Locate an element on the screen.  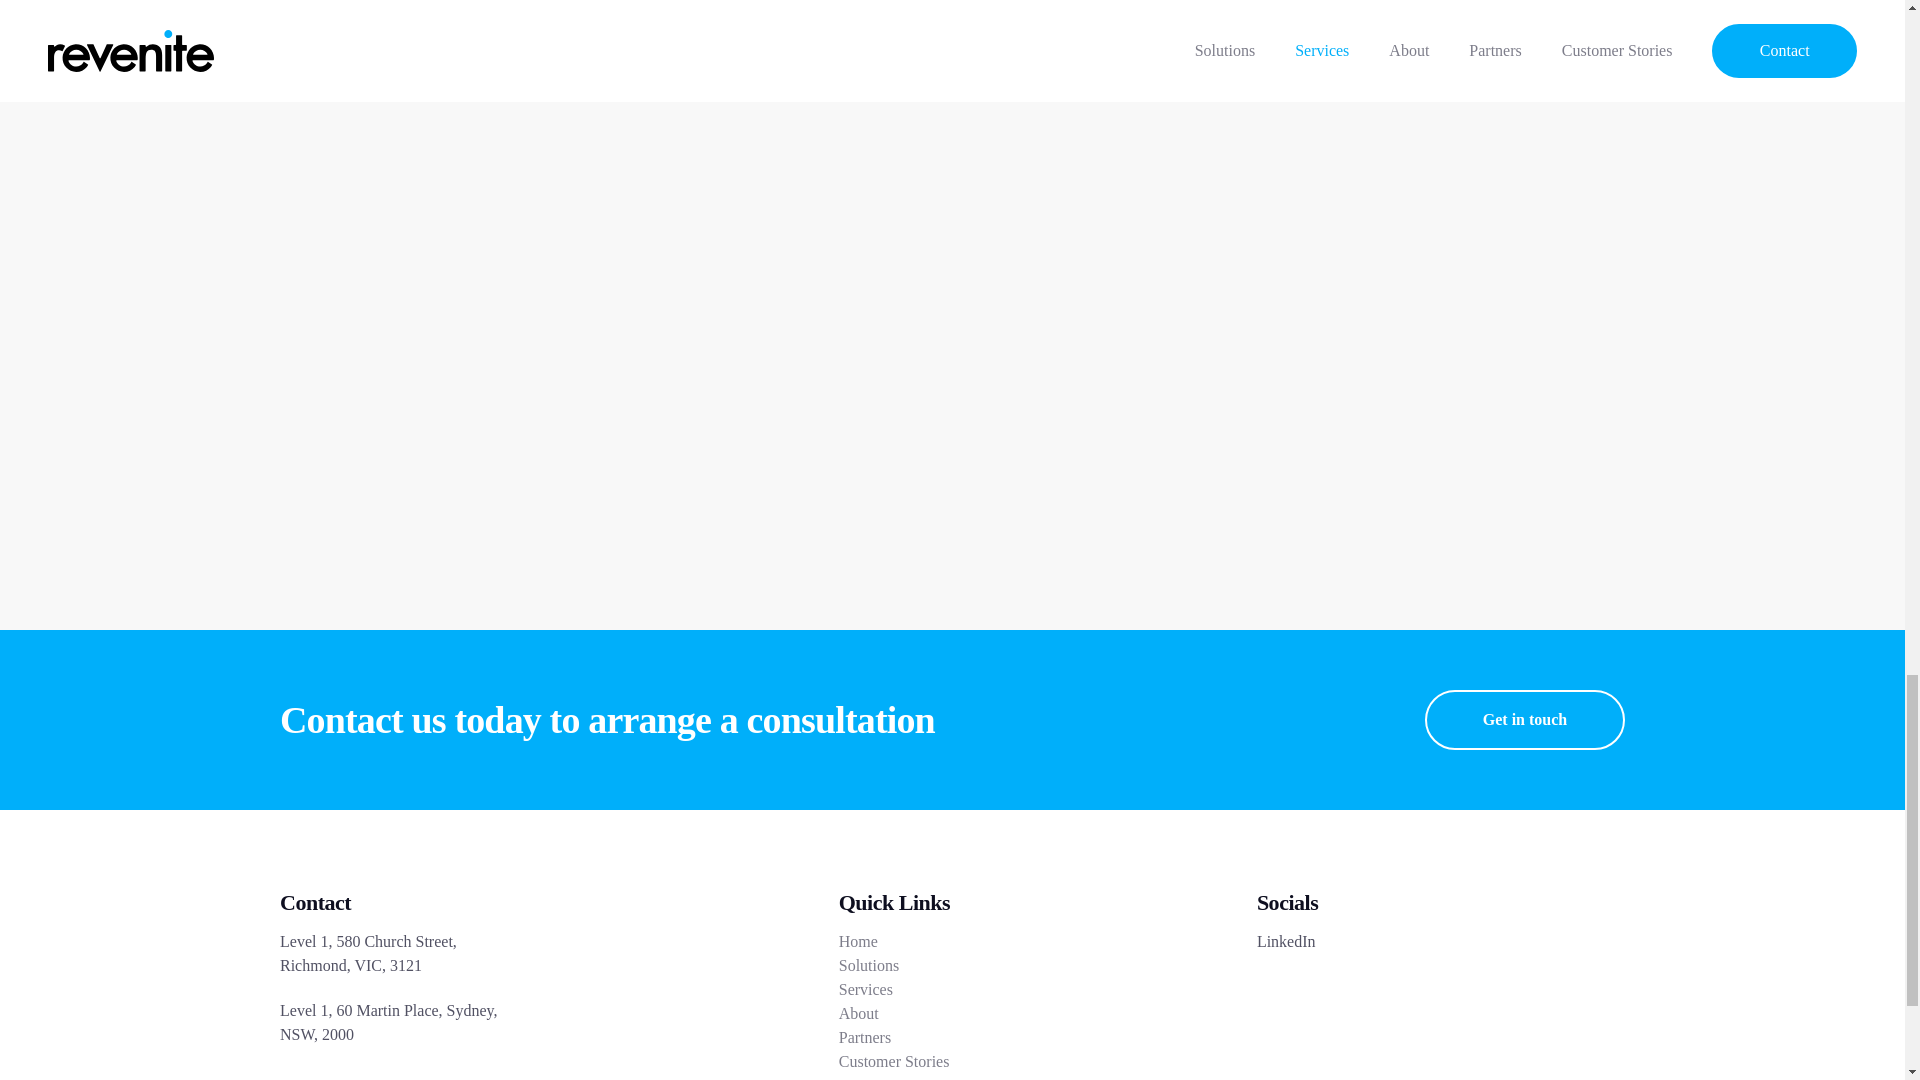
Solutions is located at coordinates (868, 966).